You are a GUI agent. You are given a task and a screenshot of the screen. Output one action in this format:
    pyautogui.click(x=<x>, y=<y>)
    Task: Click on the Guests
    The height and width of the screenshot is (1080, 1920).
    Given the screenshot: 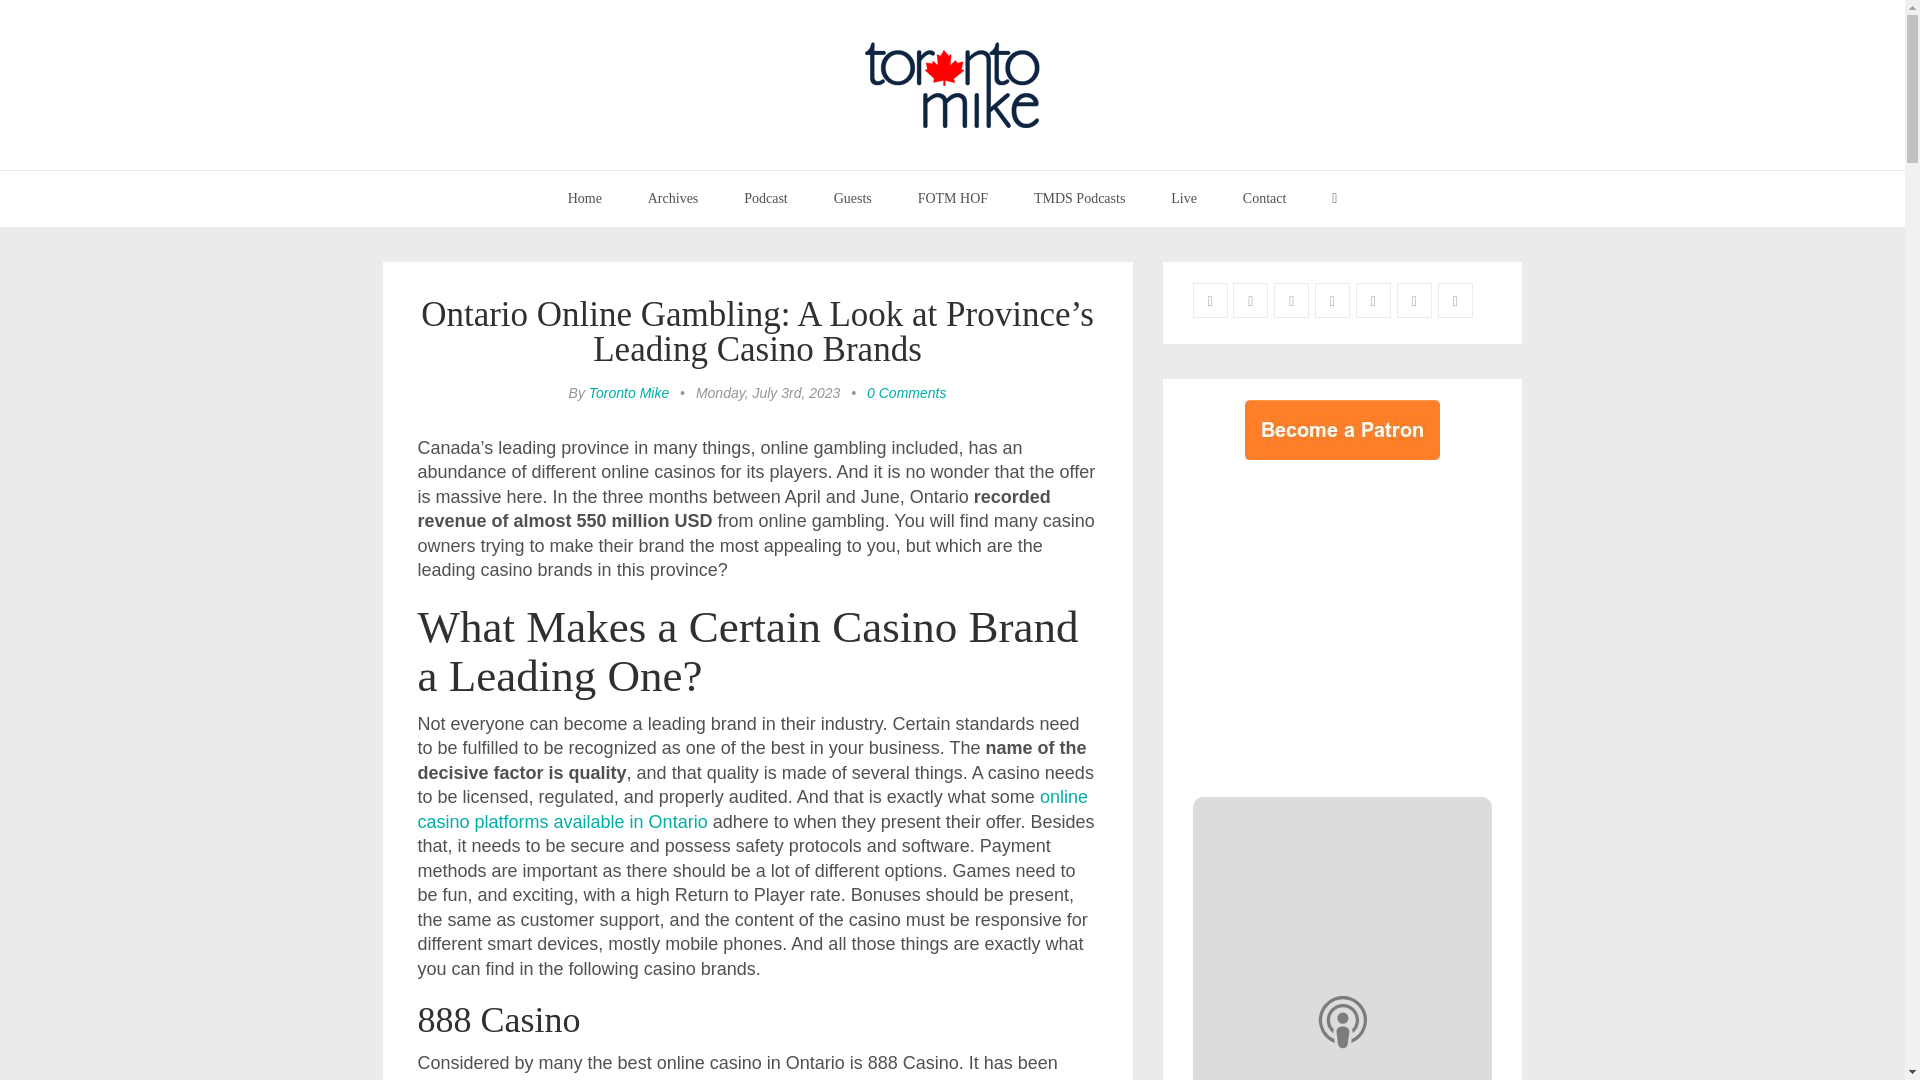 What is the action you would take?
    pyautogui.click(x=852, y=198)
    